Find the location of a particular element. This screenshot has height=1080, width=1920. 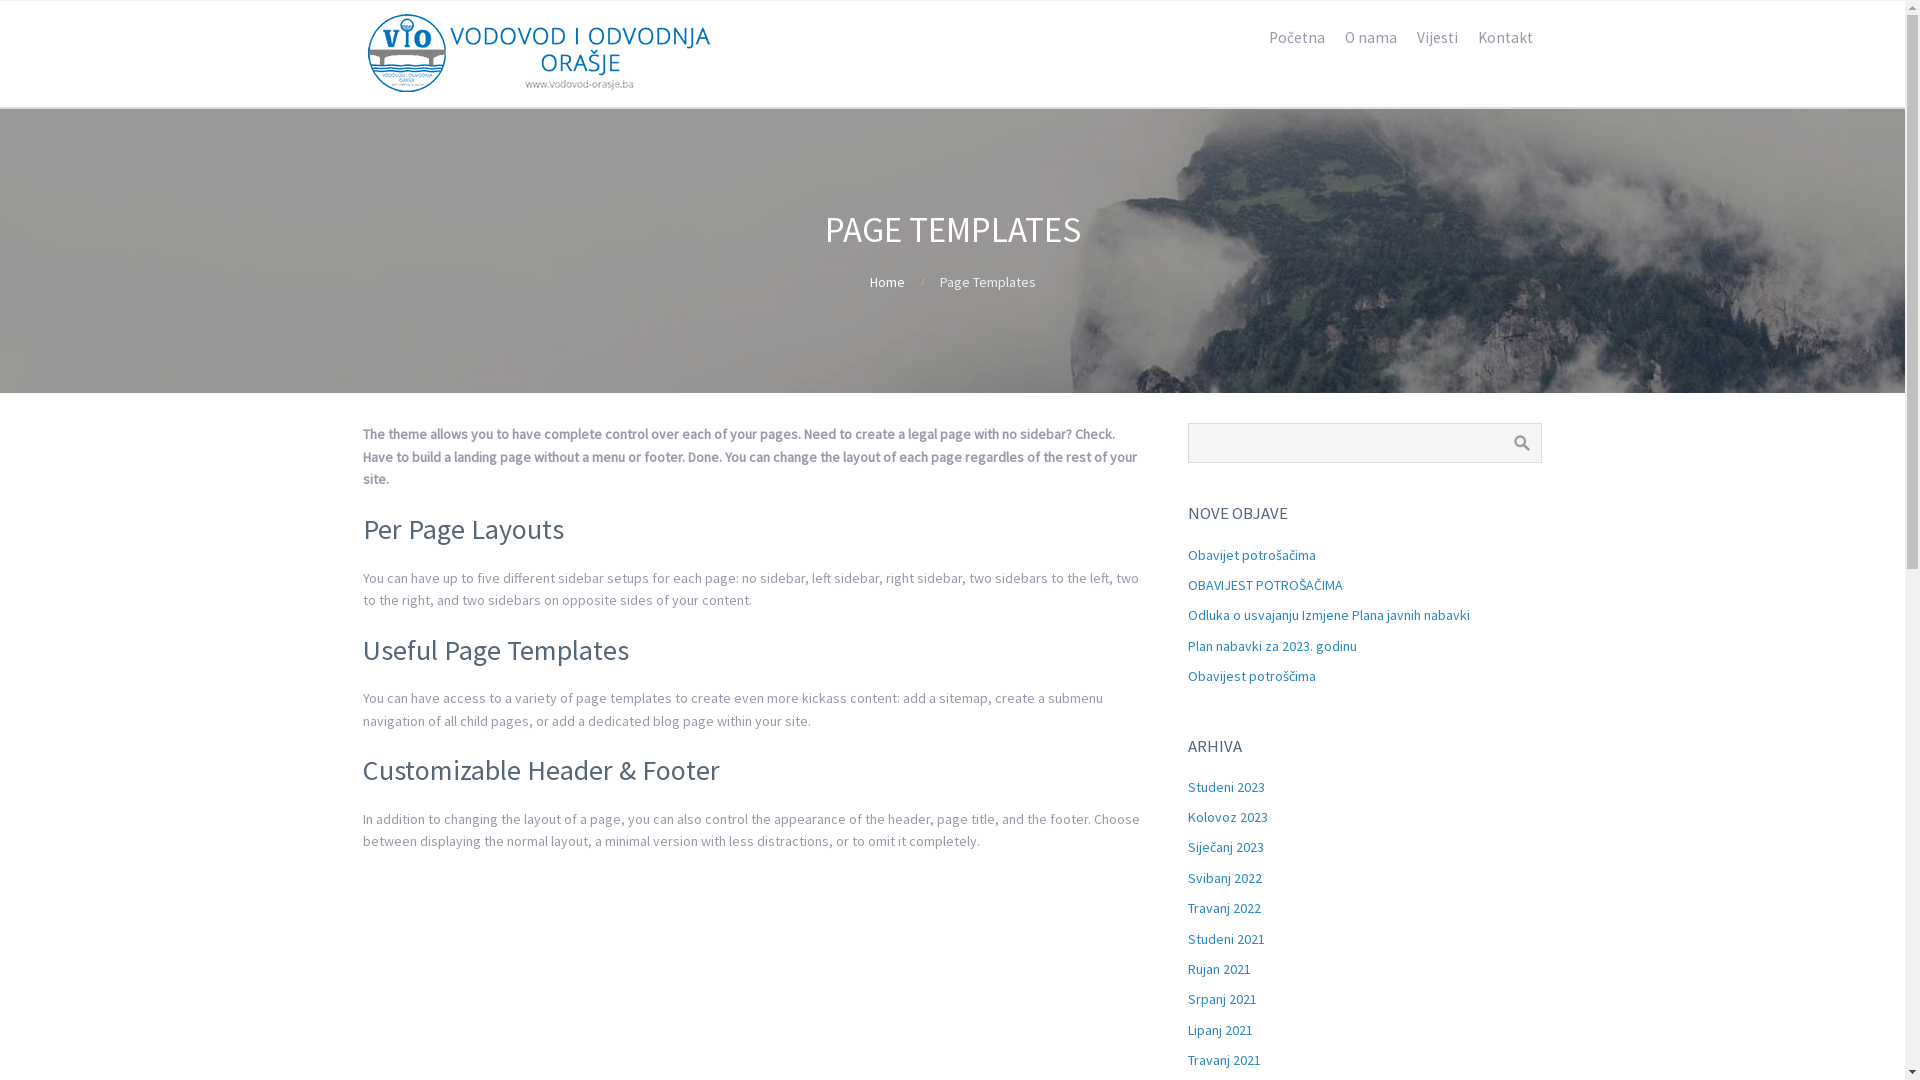

Lipanj 2021 is located at coordinates (1220, 1030).